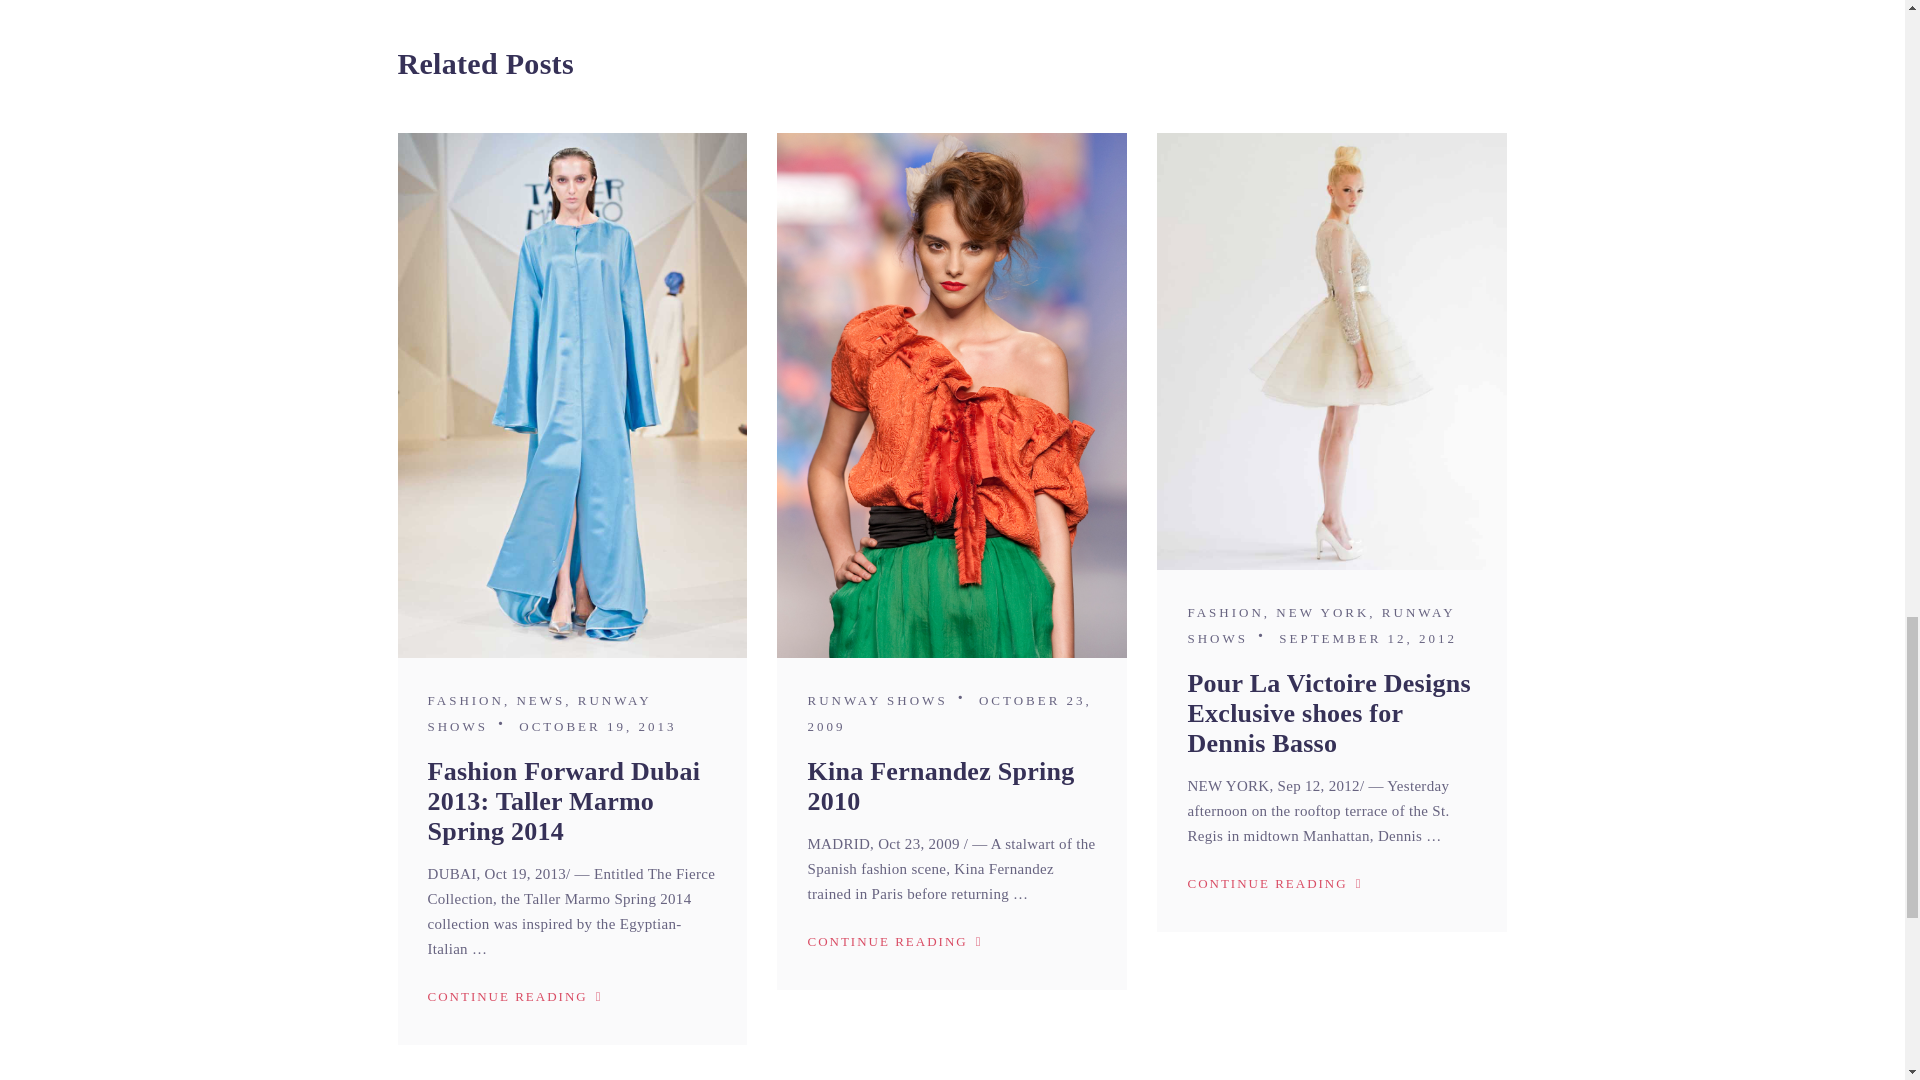 The width and height of the screenshot is (1920, 1080). Describe the element at coordinates (540, 700) in the screenshot. I see `View all posts in News` at that location.